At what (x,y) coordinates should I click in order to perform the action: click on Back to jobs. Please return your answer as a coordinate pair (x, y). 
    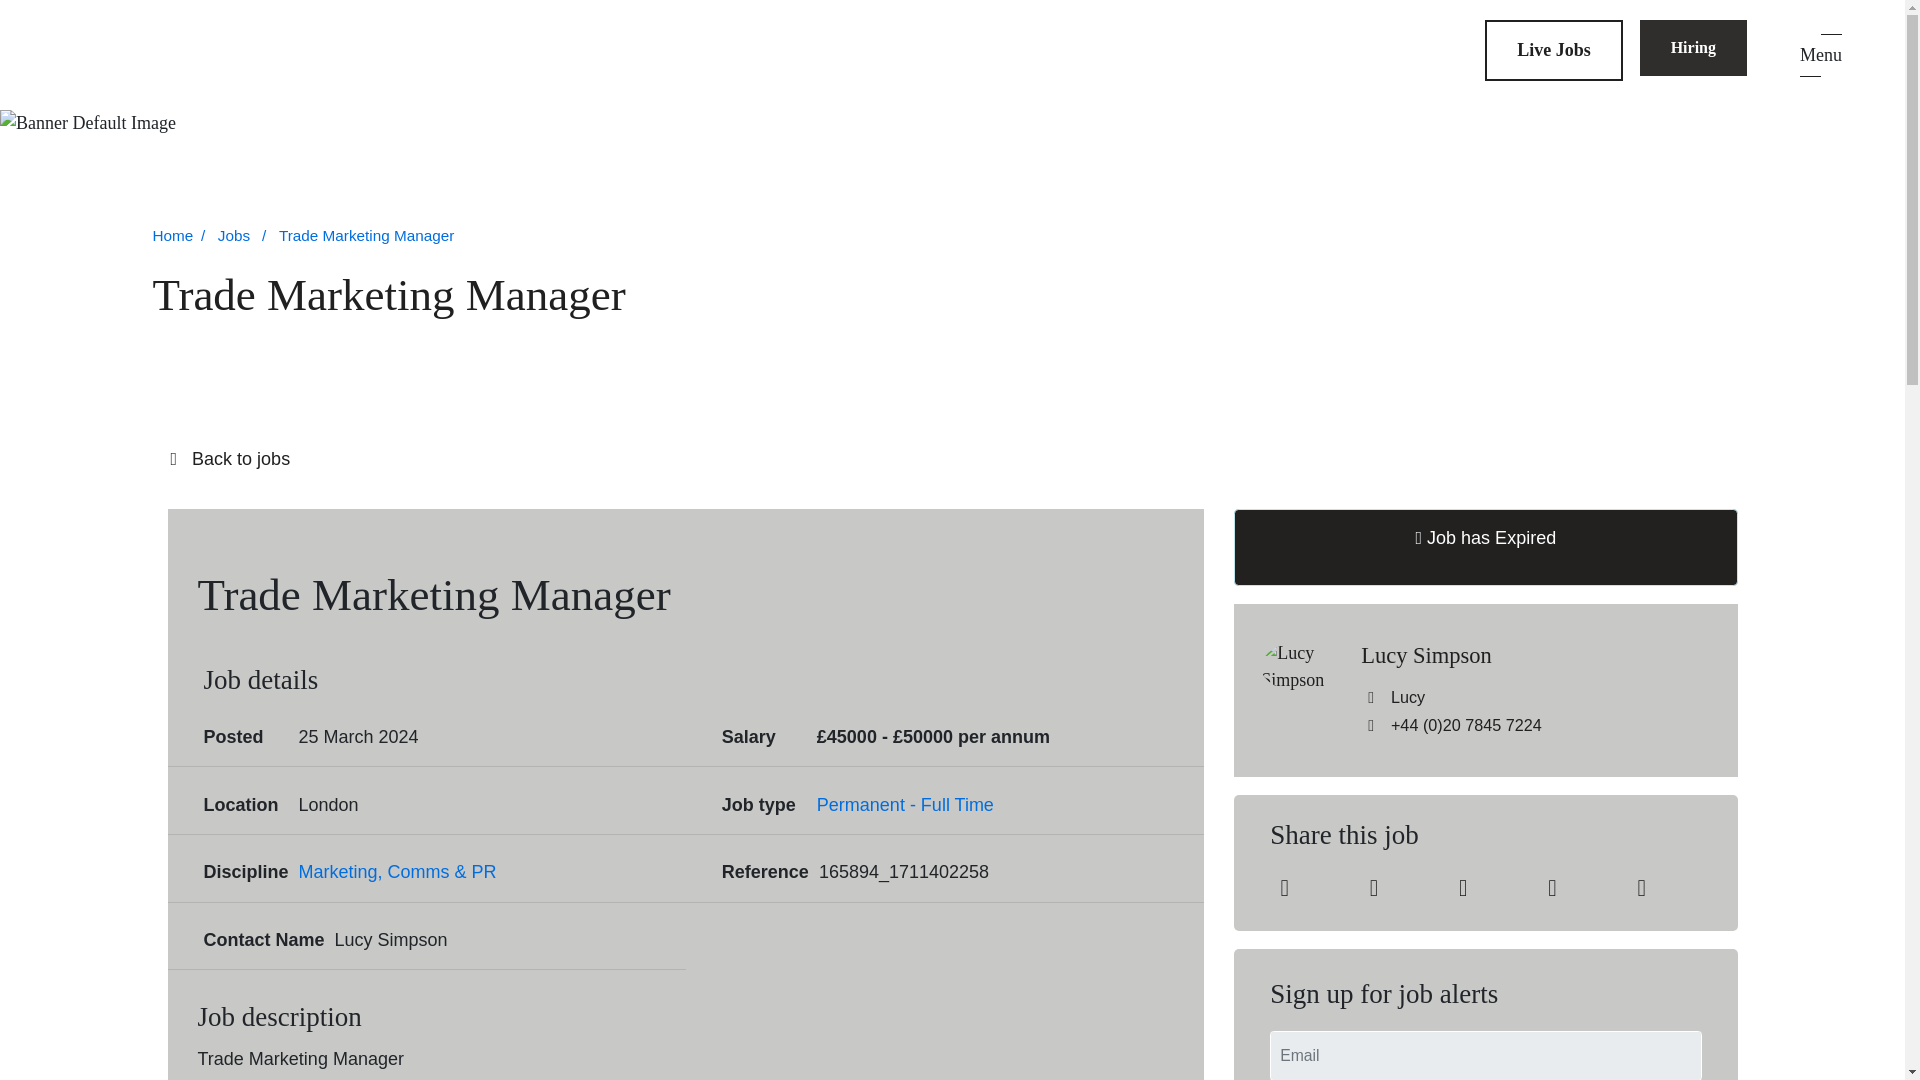
    Looking at the image, I should click on (952, 460).